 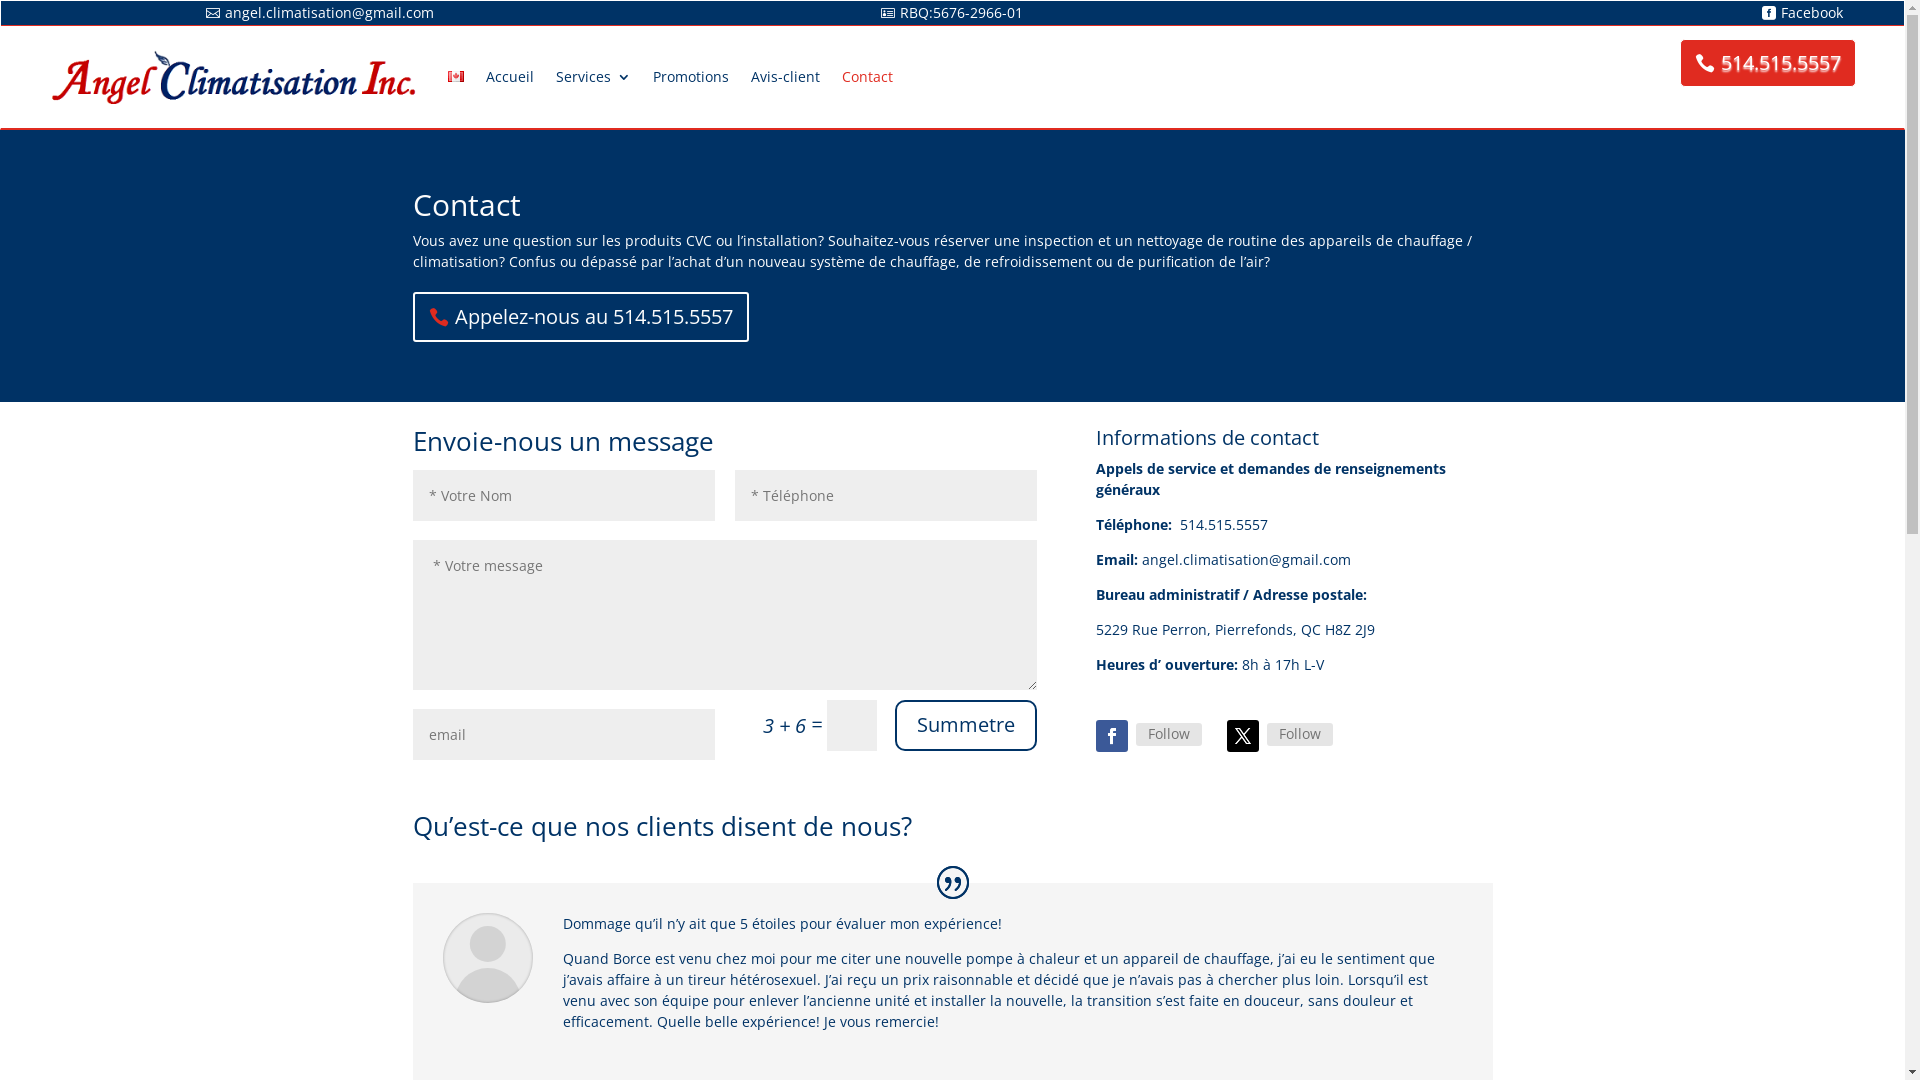 I want to click on Avis-client, so click(x=786, y=76).